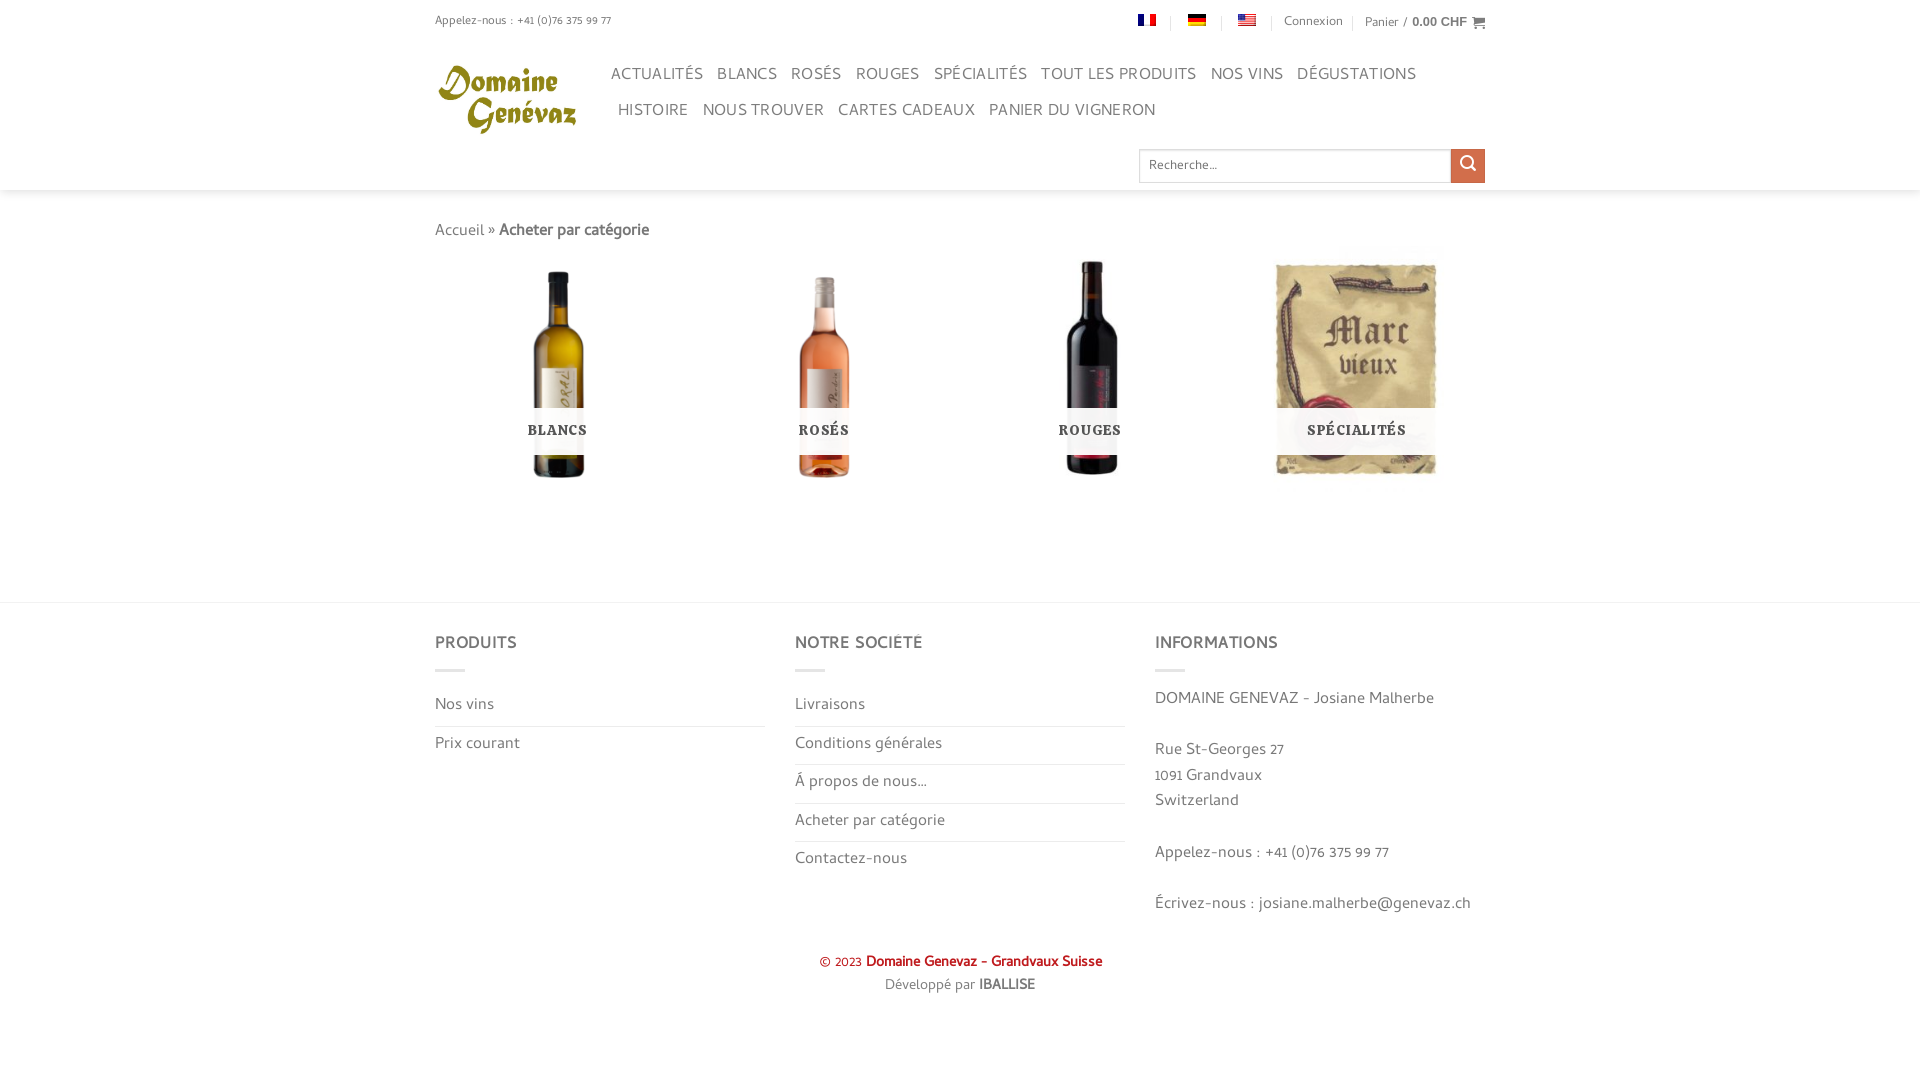 Image resolution: width=1920 pixels, height=1080 pixels. Describe the element at coordinates (508, 101) in the screenshot. I see `Josiane Malherbe | Vins Genevaz` at that location.